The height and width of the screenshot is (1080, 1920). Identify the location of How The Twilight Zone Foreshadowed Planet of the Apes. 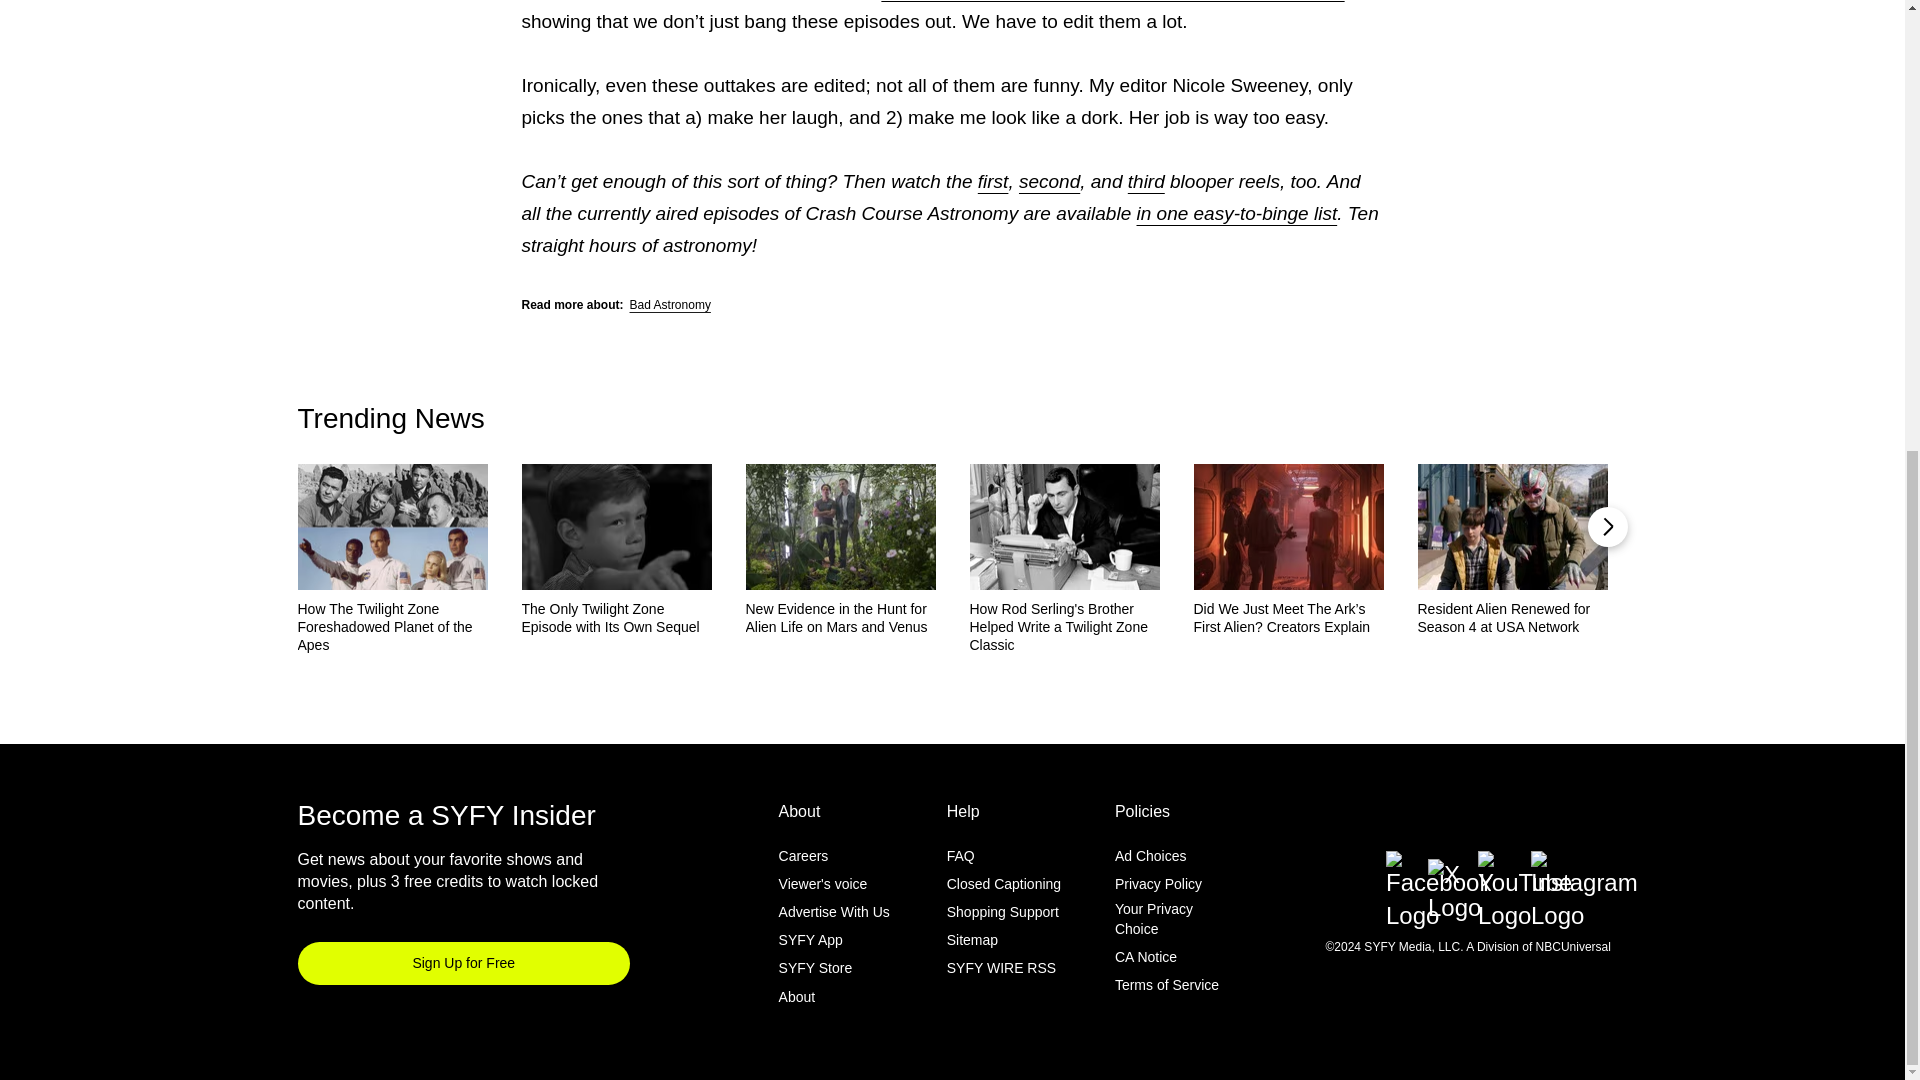
(392, 627).